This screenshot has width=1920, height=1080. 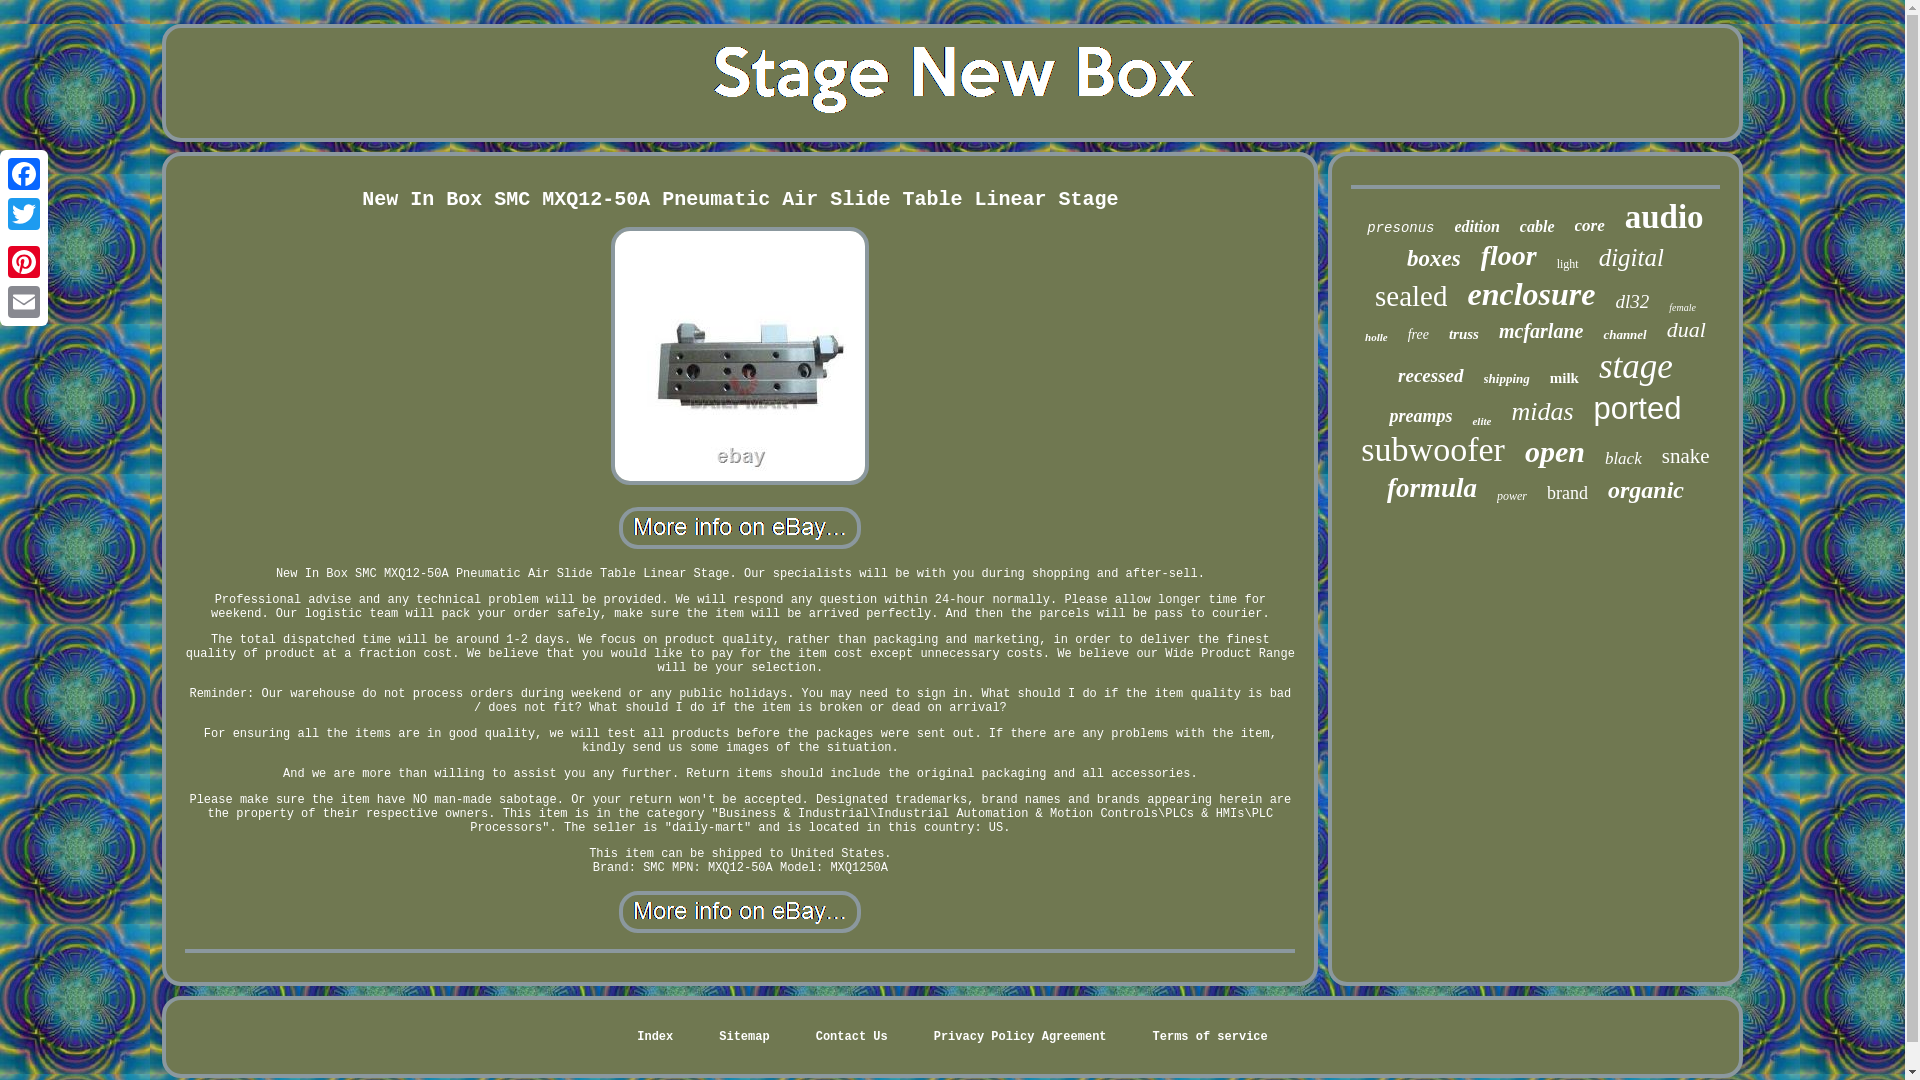 What do you see at coordinates (1482, 420) in the screenshot?
I see `elite` at bounding box center [1482, 420].